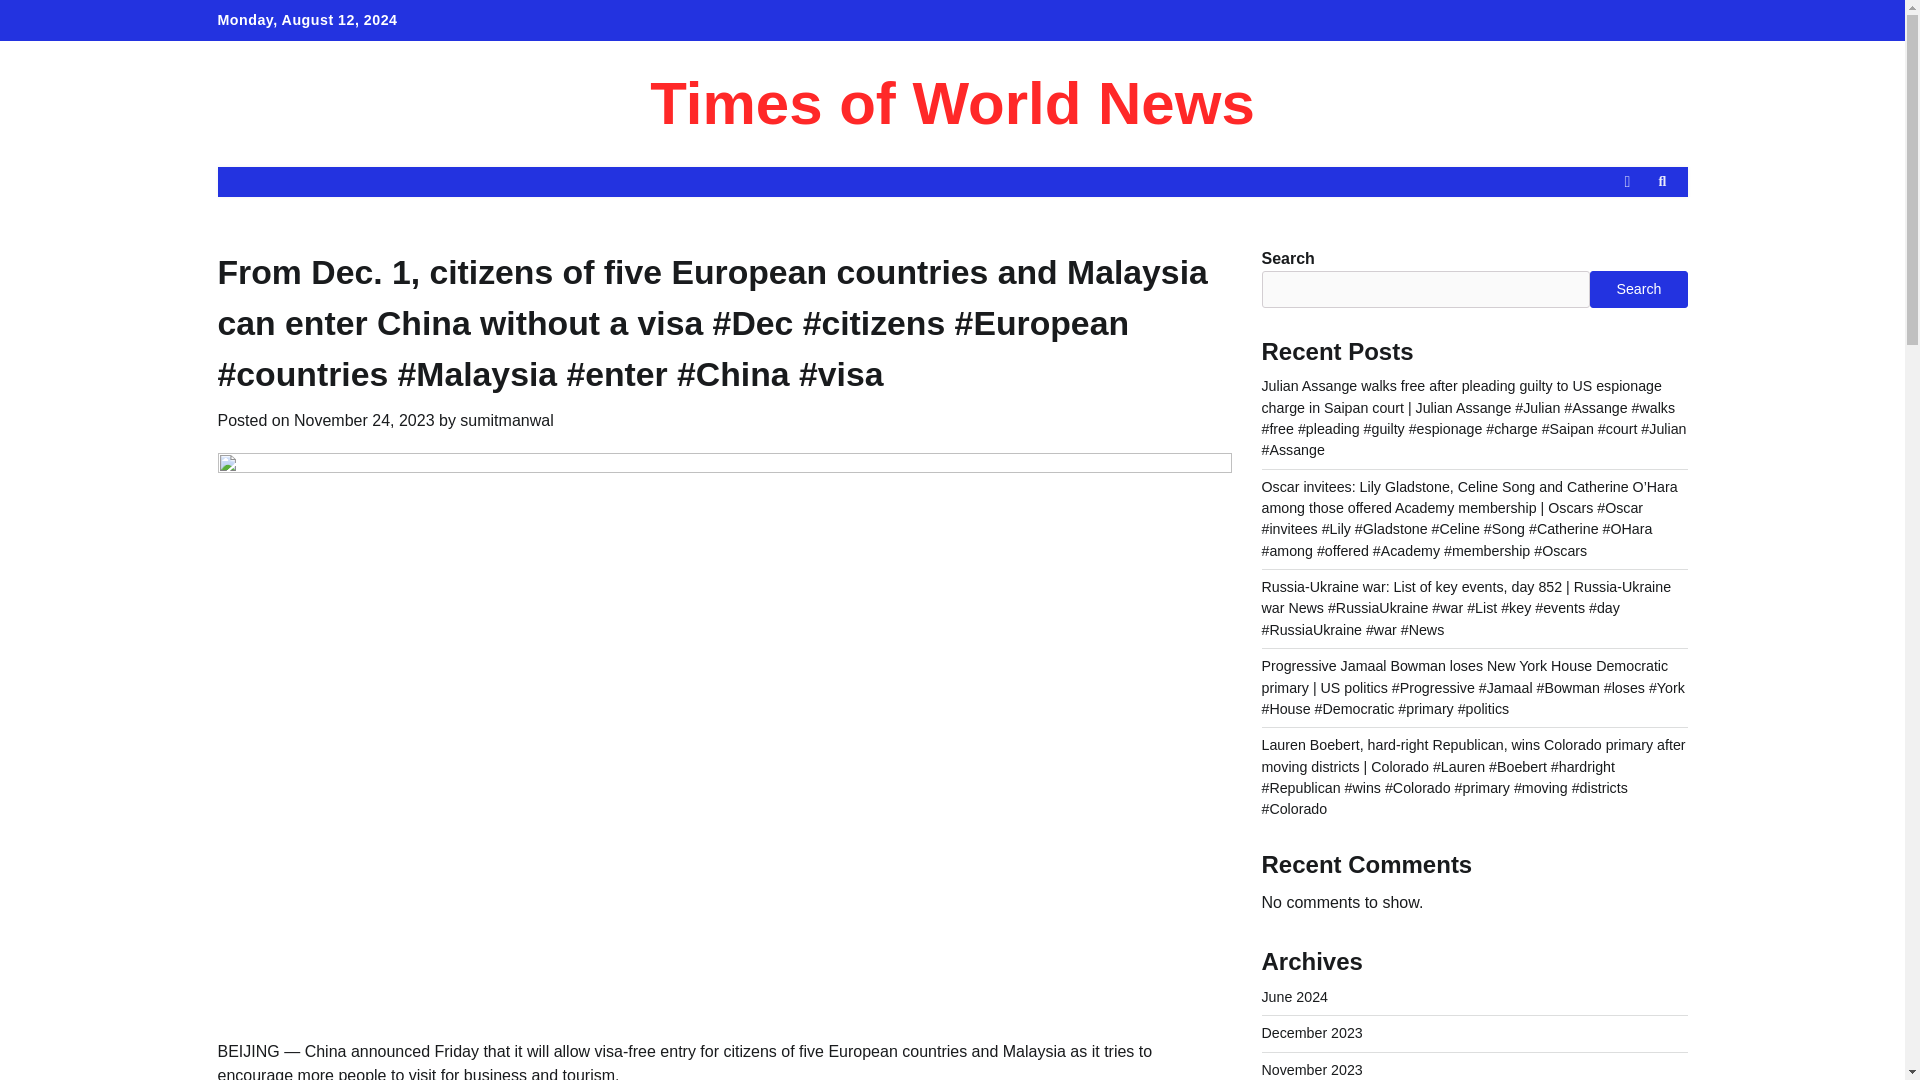 Image resolution: width=1920 pixels, height=1080 pixels. I want to click on sumitmanwal, so click(506, 420).